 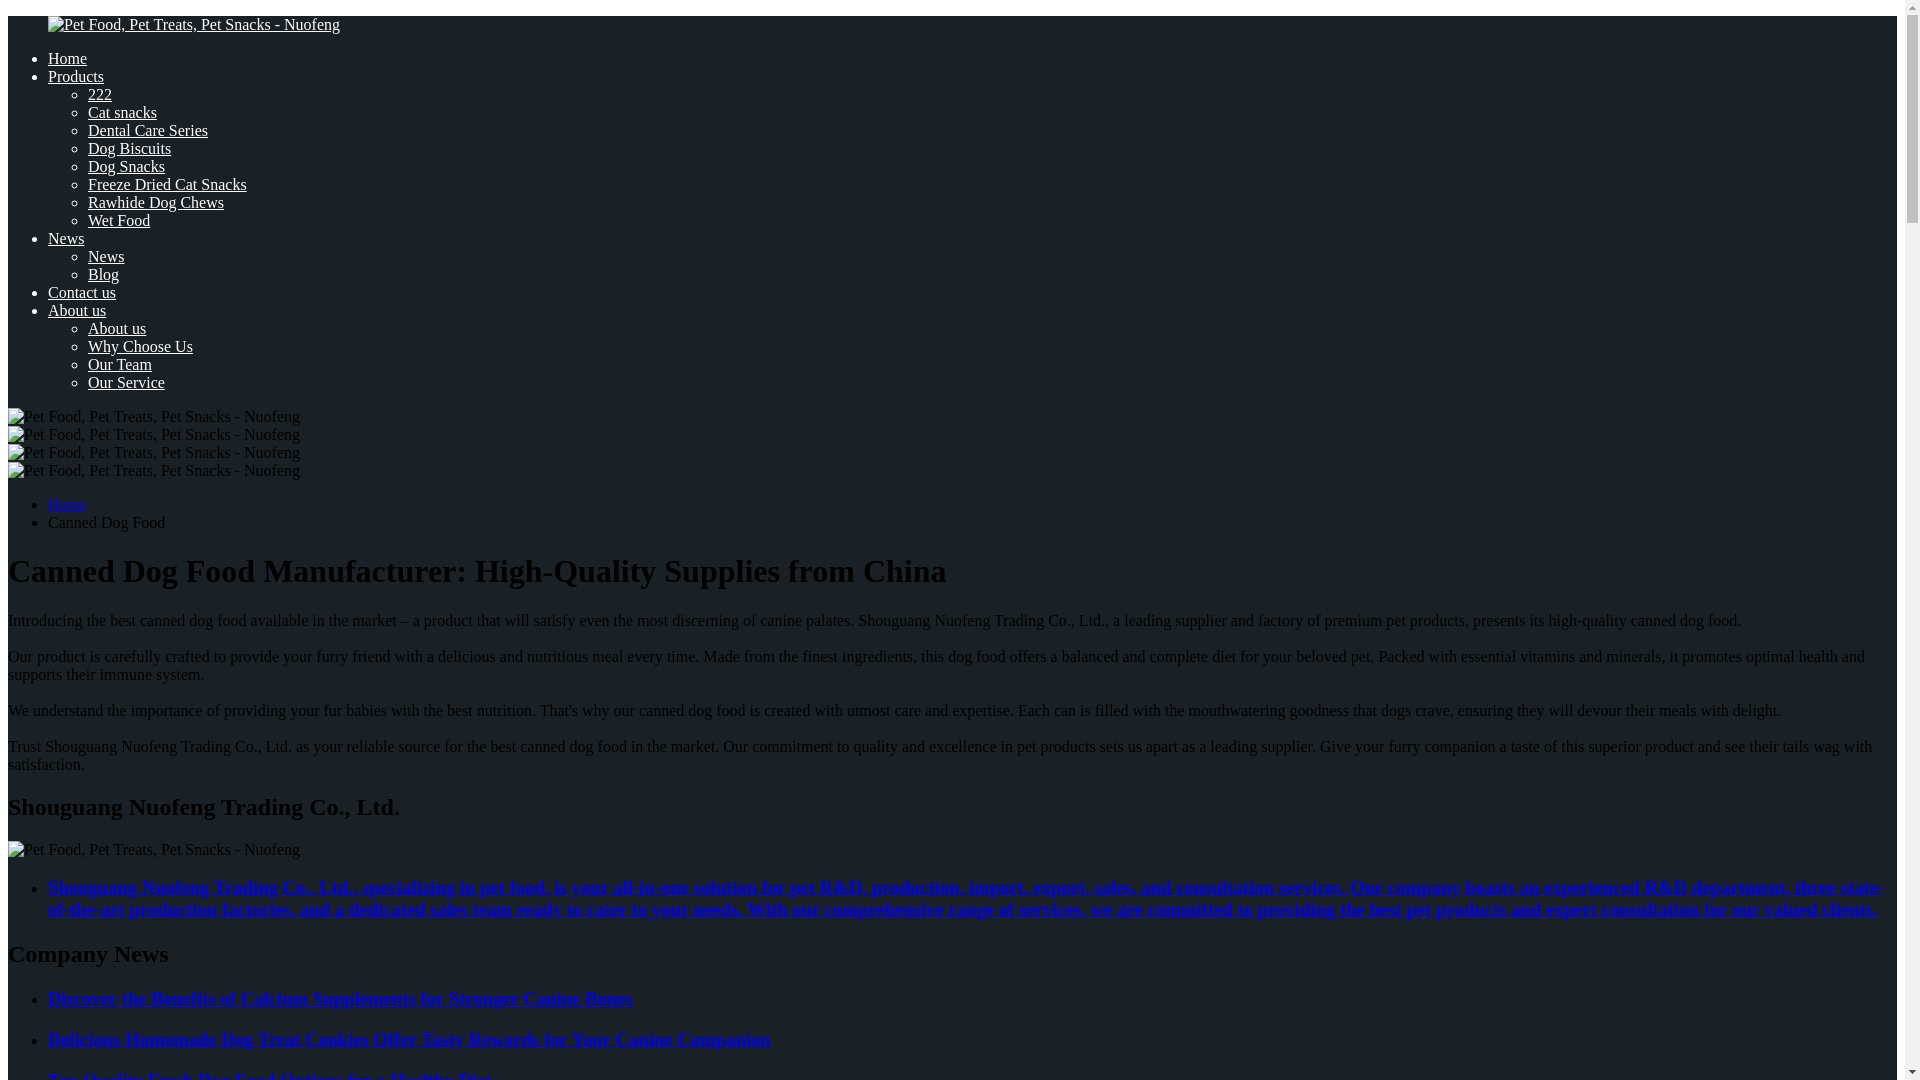 I want to click on Our Service, so click(x=126, y=382).